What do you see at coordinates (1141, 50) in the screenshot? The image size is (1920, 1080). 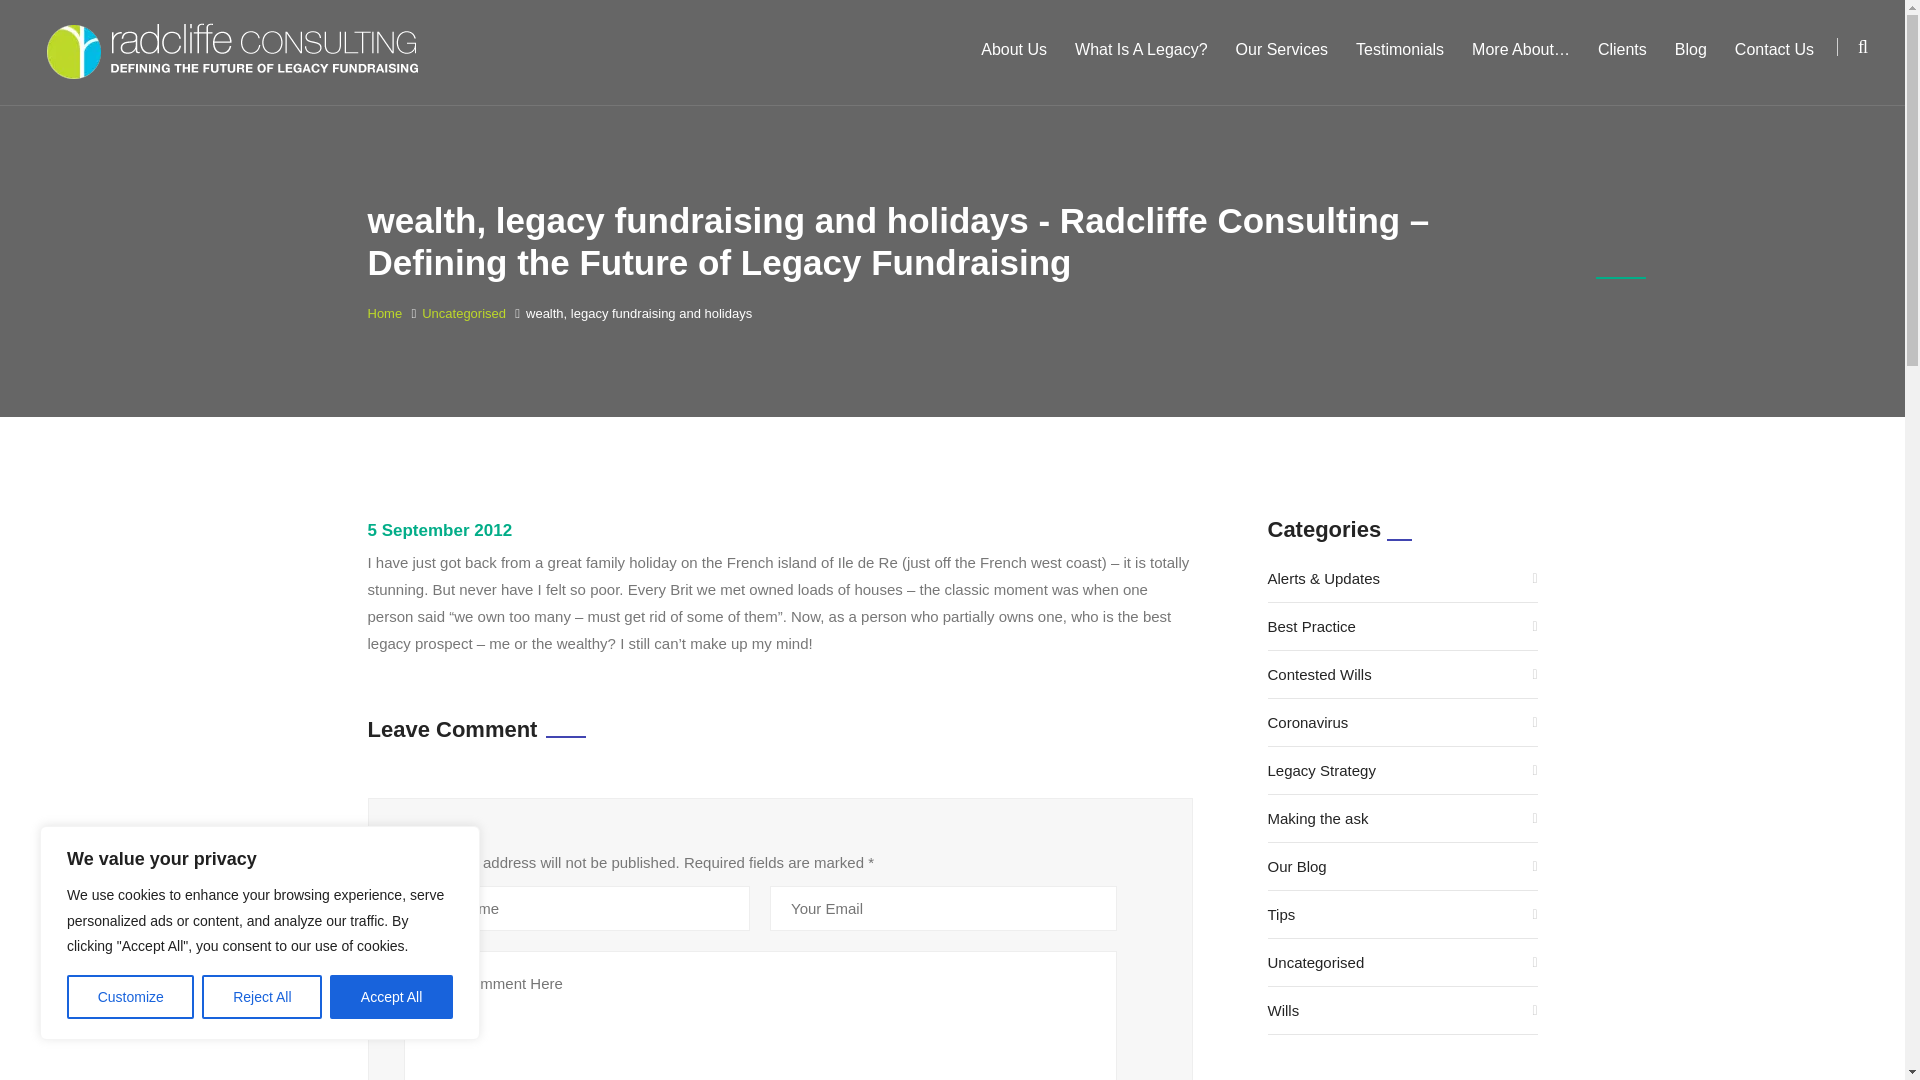 I see `What Is A Legacy?` at bounding box center [1141, 50].